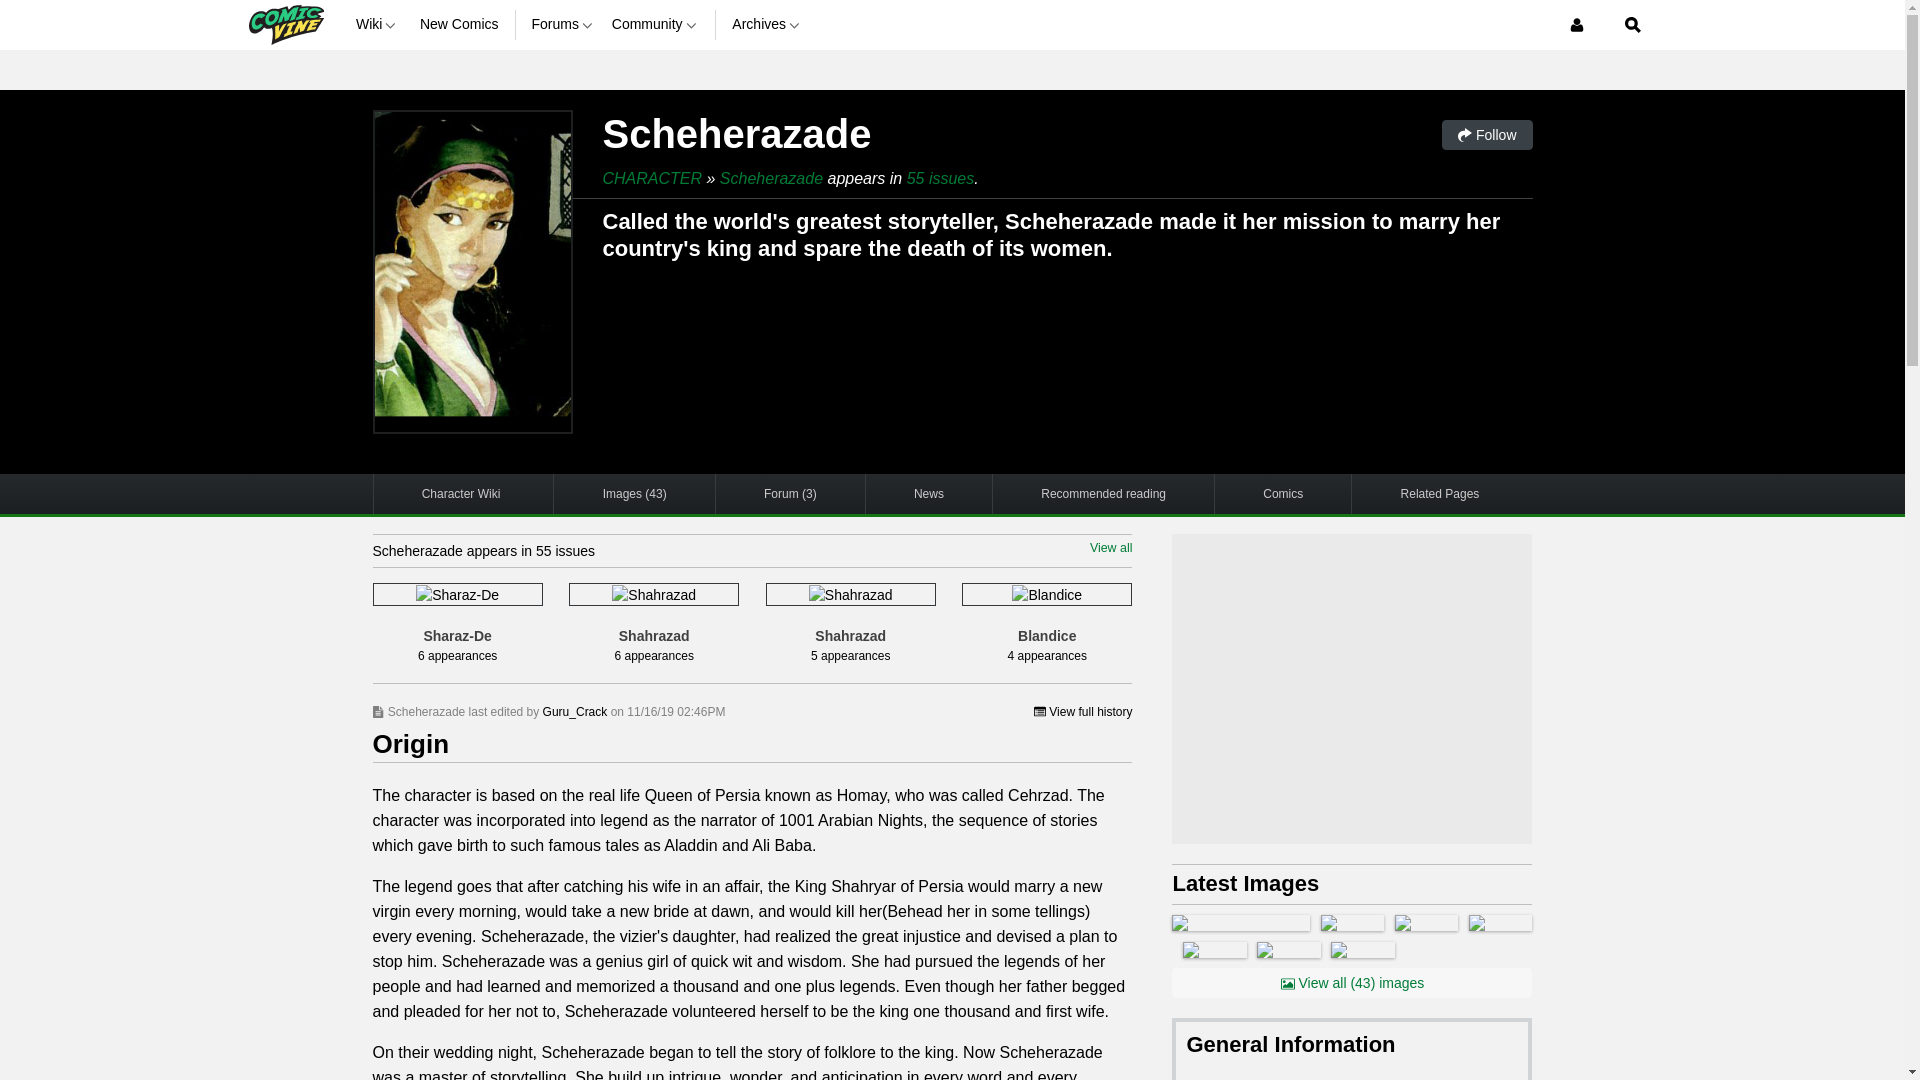  I want to click on Forums, so click(563, 24).